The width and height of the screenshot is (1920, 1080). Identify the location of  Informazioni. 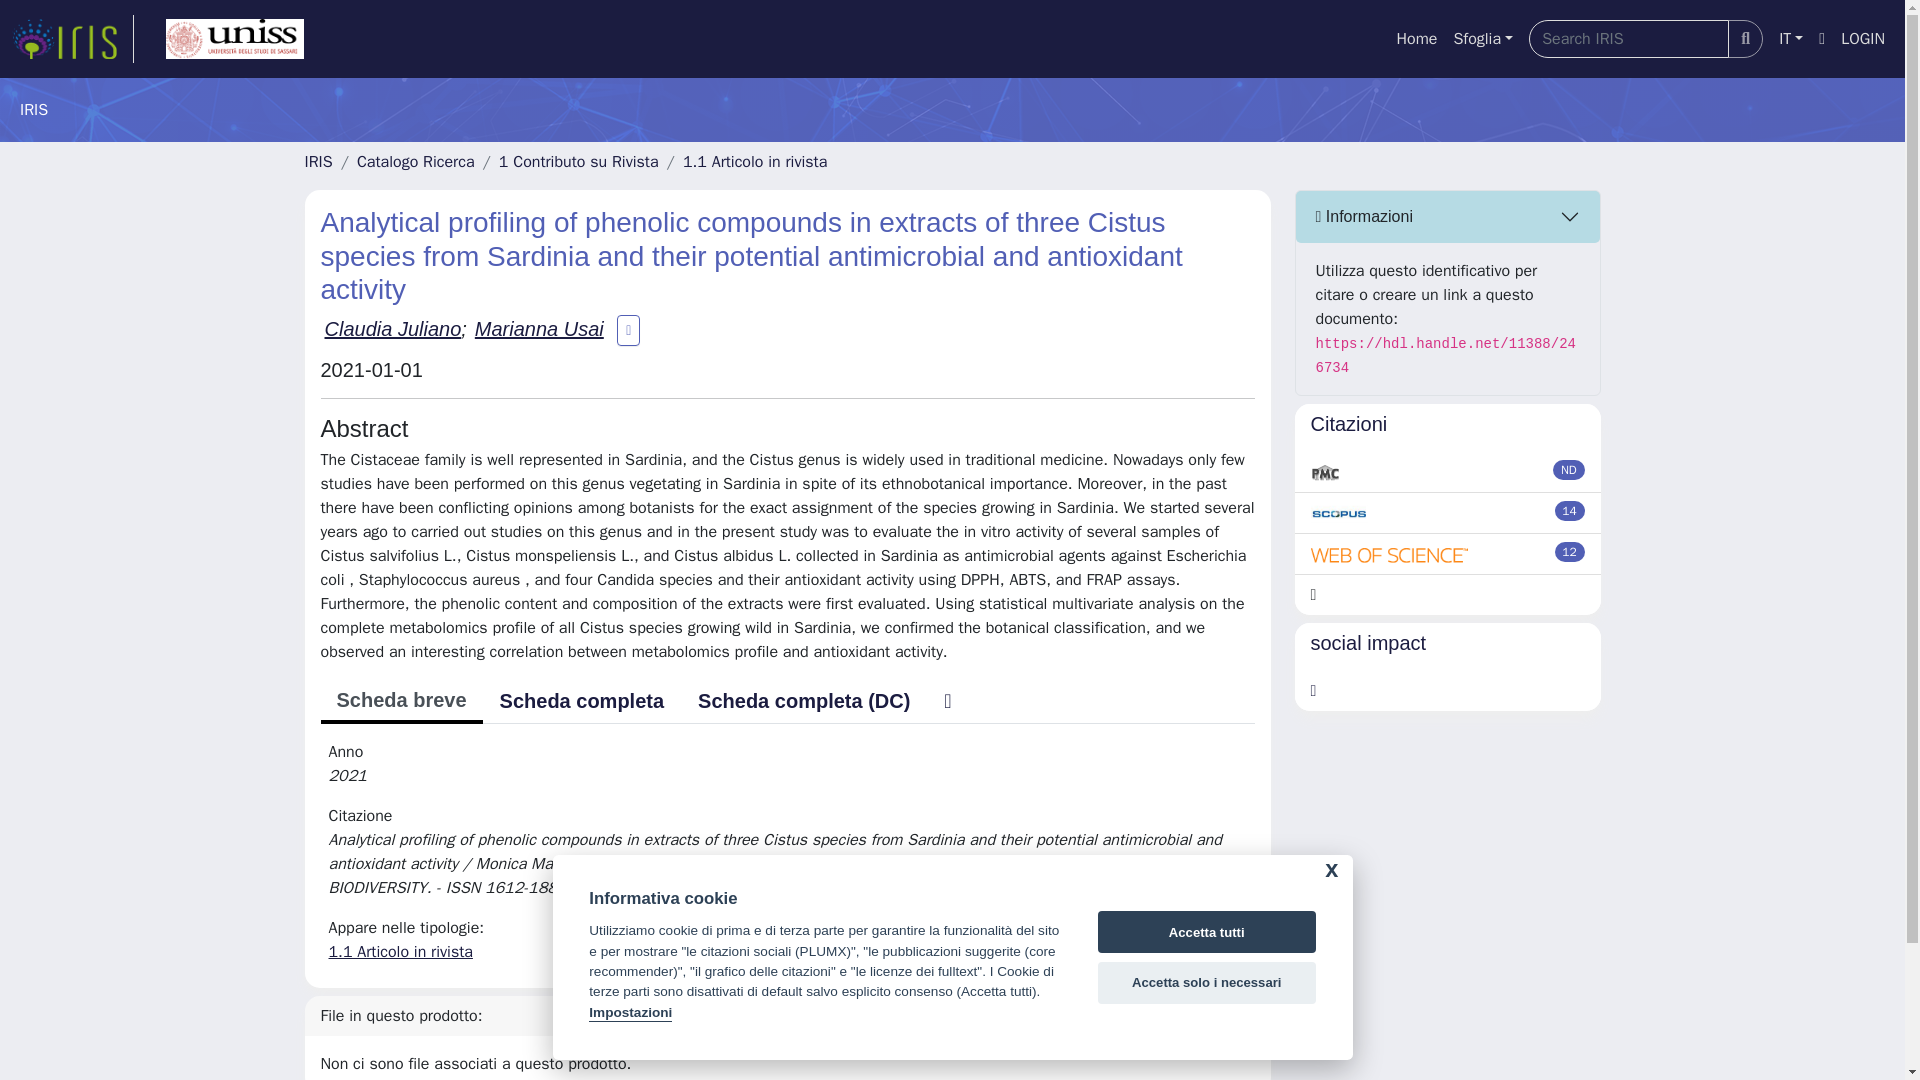
(1448, 217).